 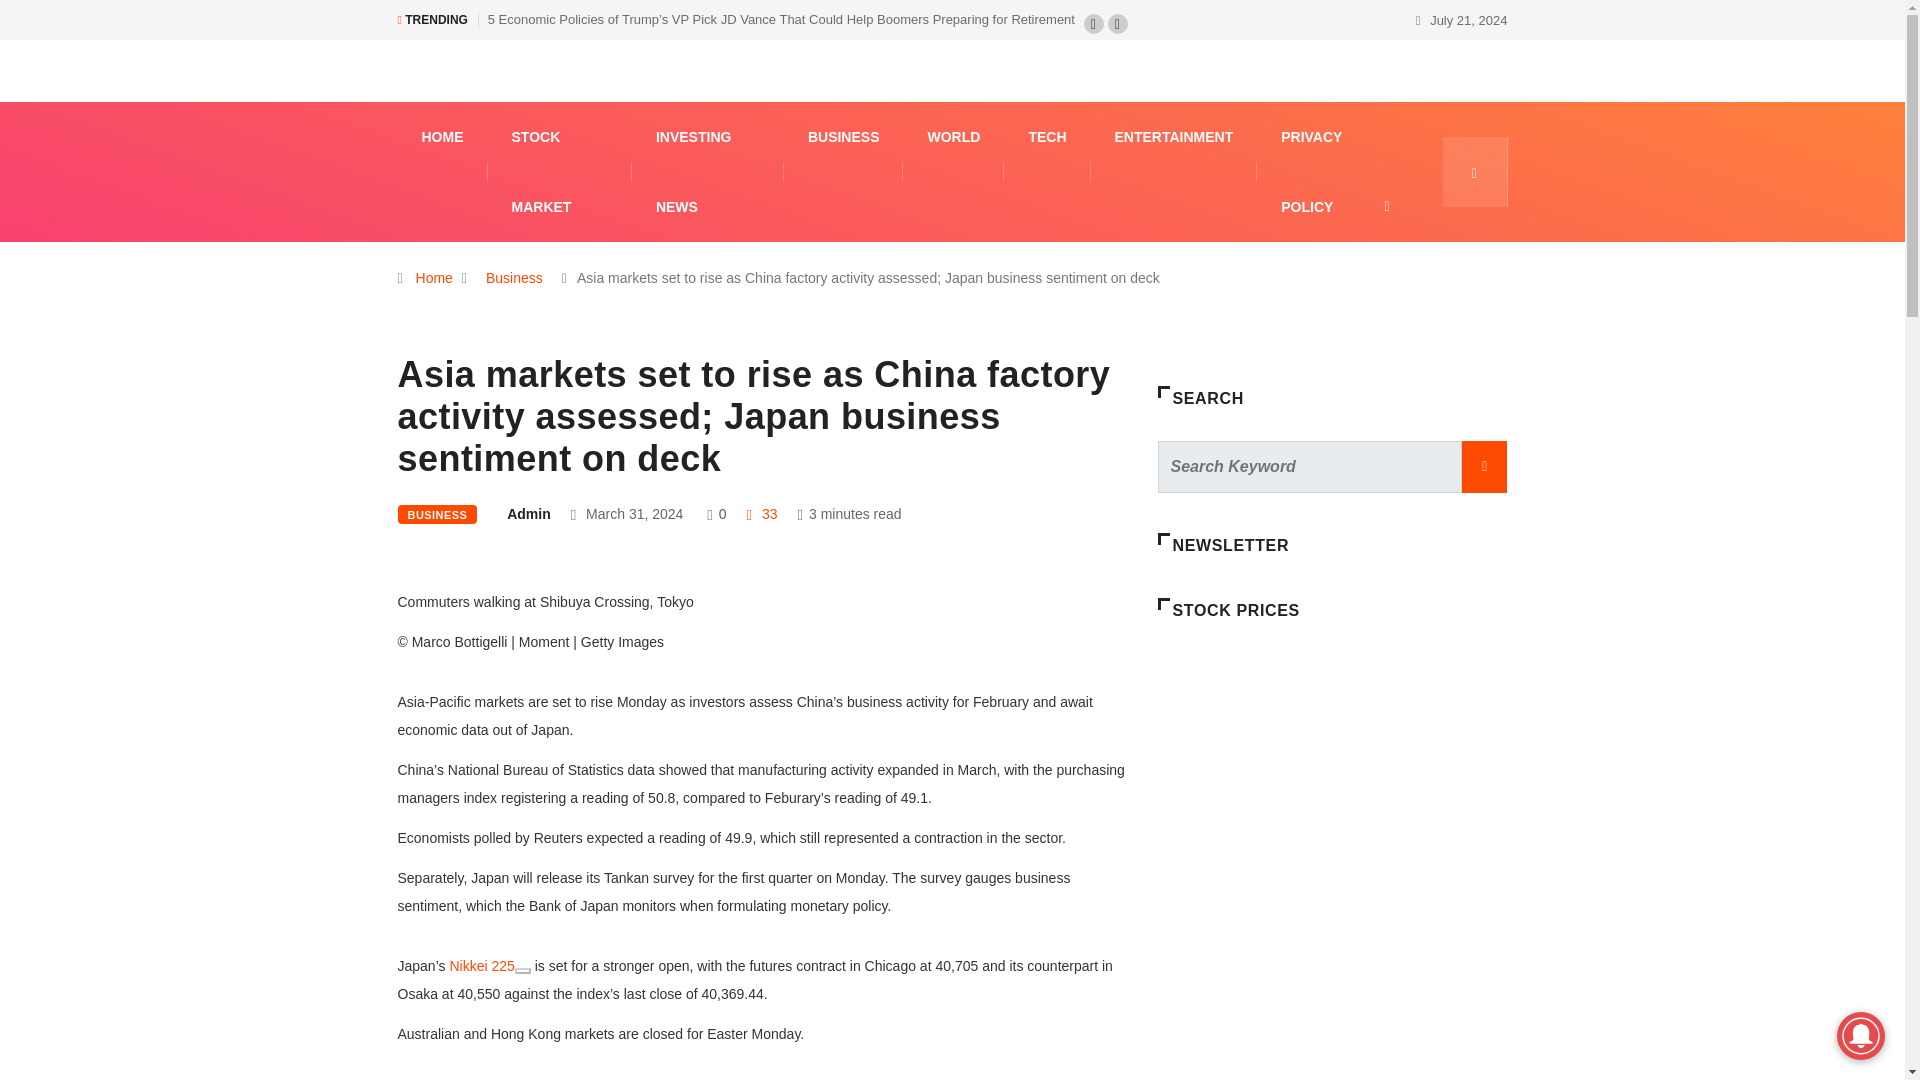 I want to click on BUSINESS, so click(x=438, y=514).